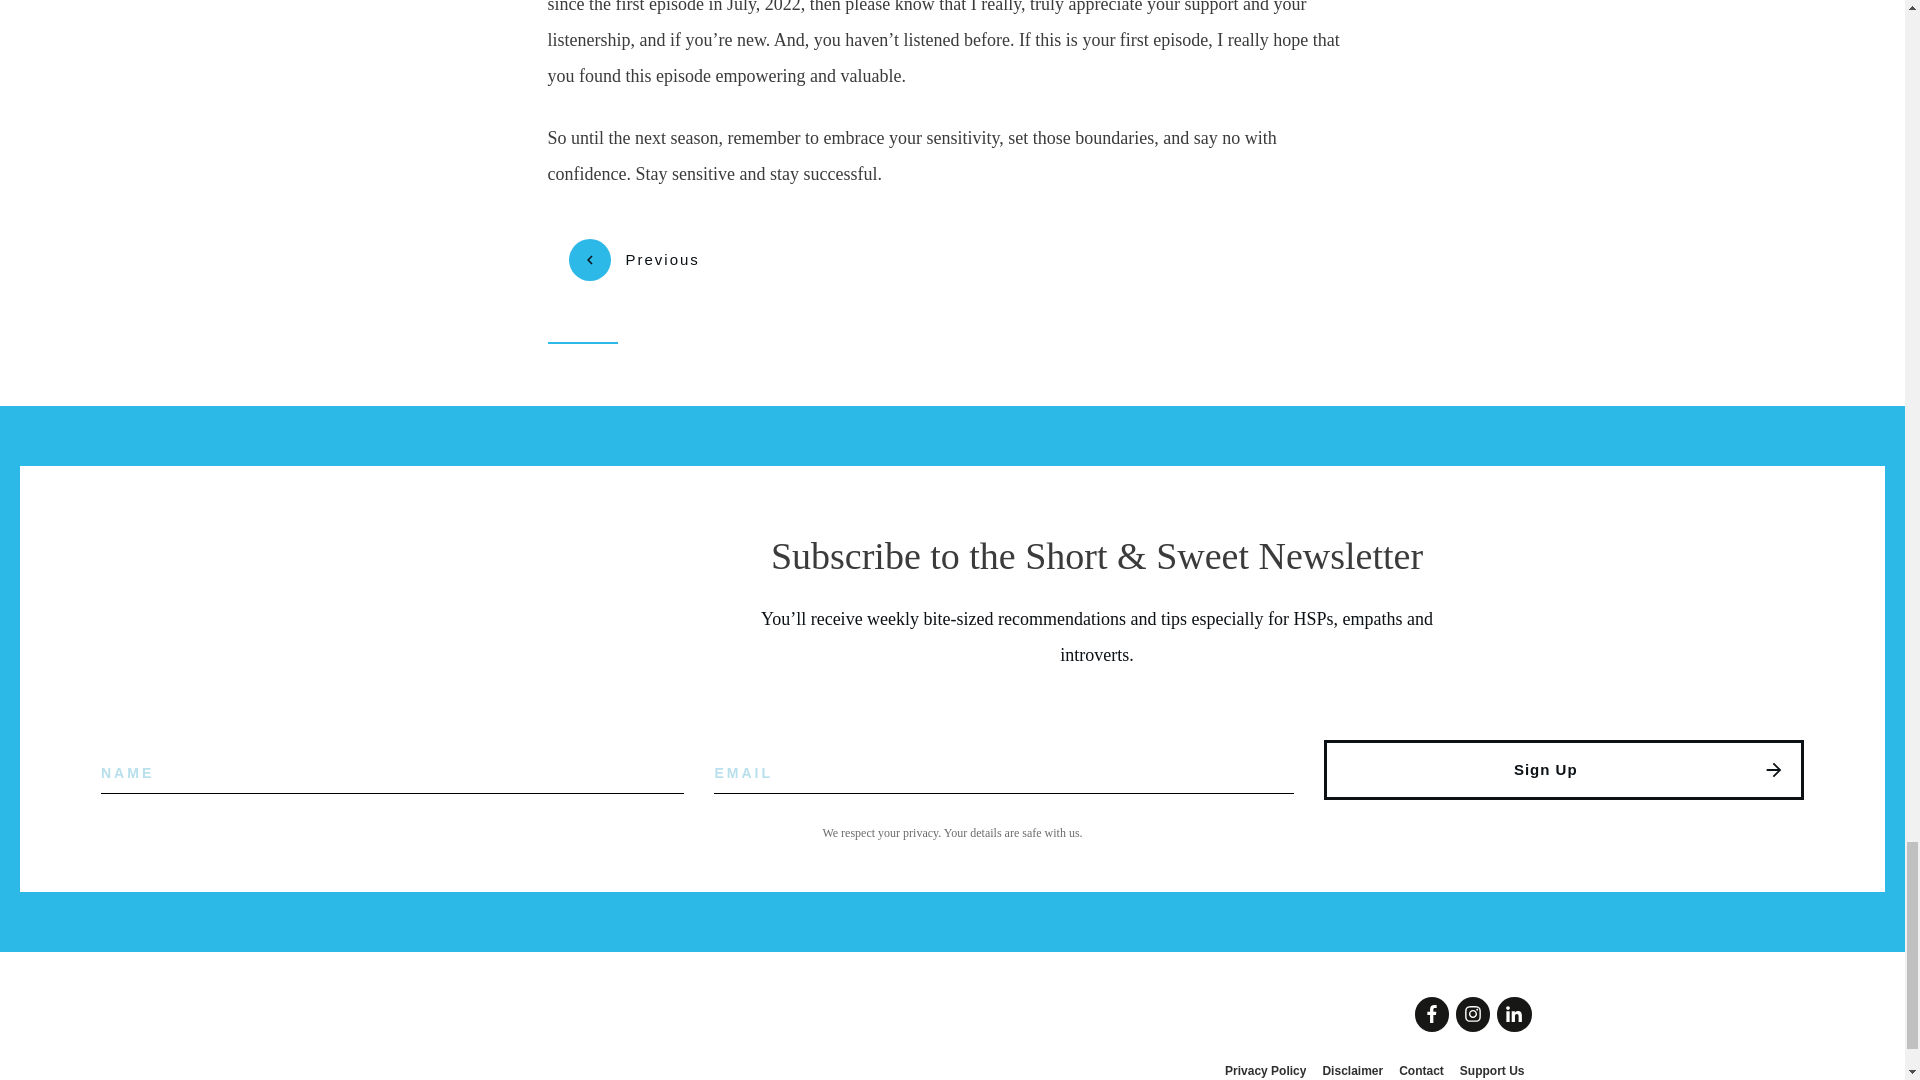 This screenshot has width=1920, height=1080. Describe the element at coordinates (1564, 770) in the screenshot. I see `Sign Up` at that location.